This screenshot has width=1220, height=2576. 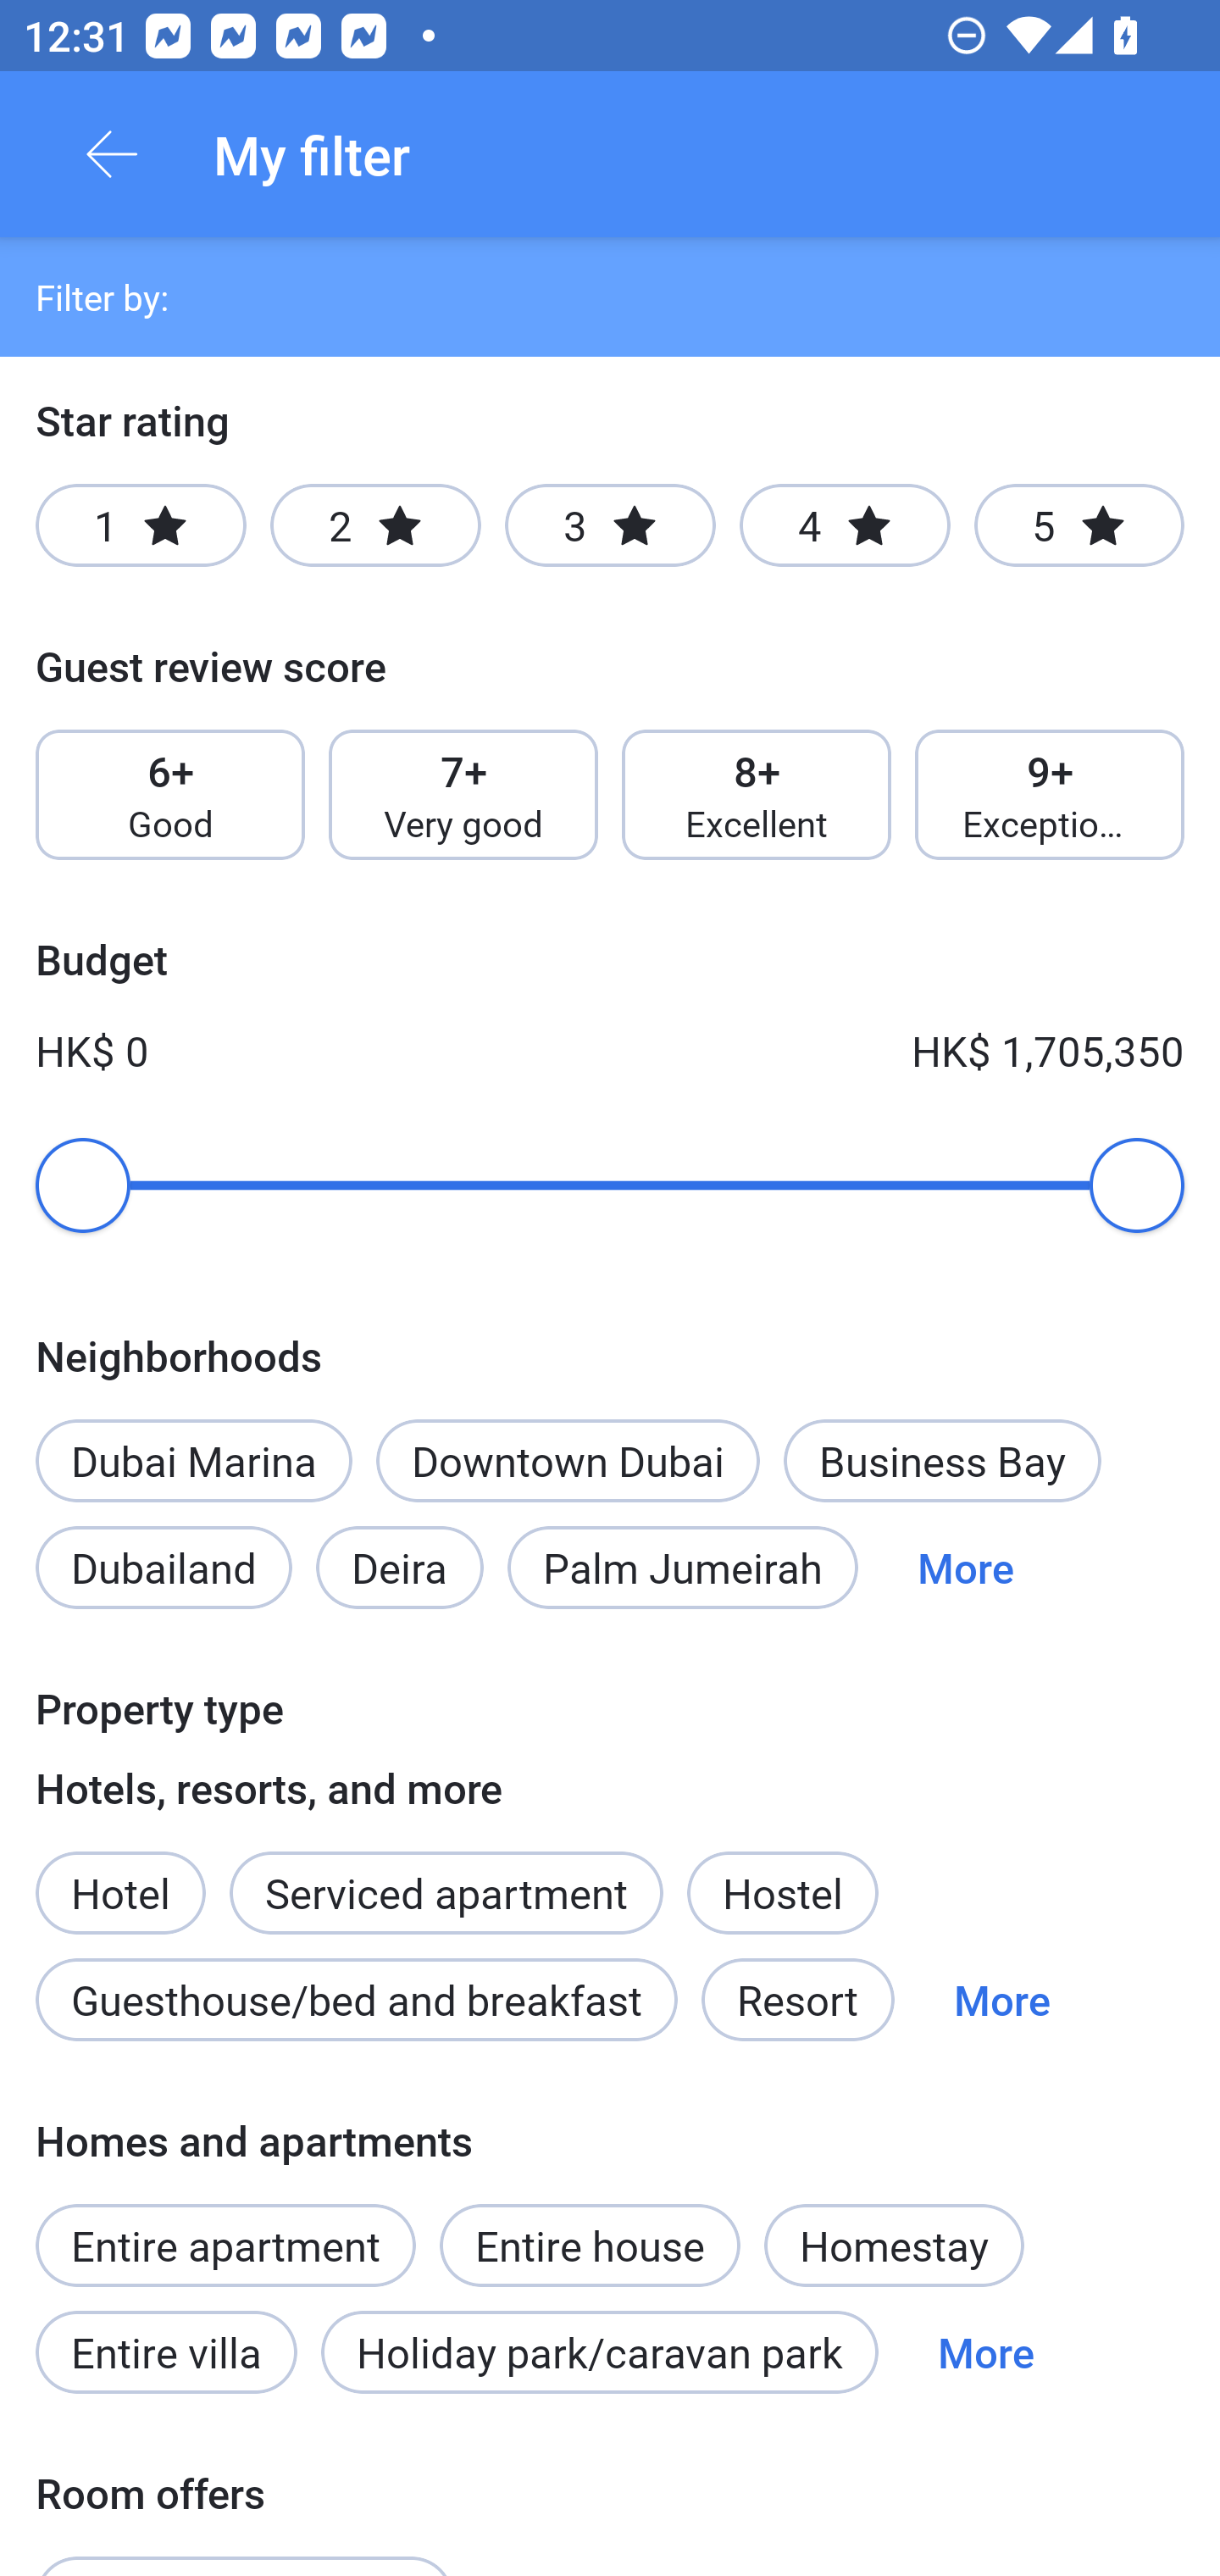 I want to click on 9+ Exceptional, so click(x=1050, y=795).